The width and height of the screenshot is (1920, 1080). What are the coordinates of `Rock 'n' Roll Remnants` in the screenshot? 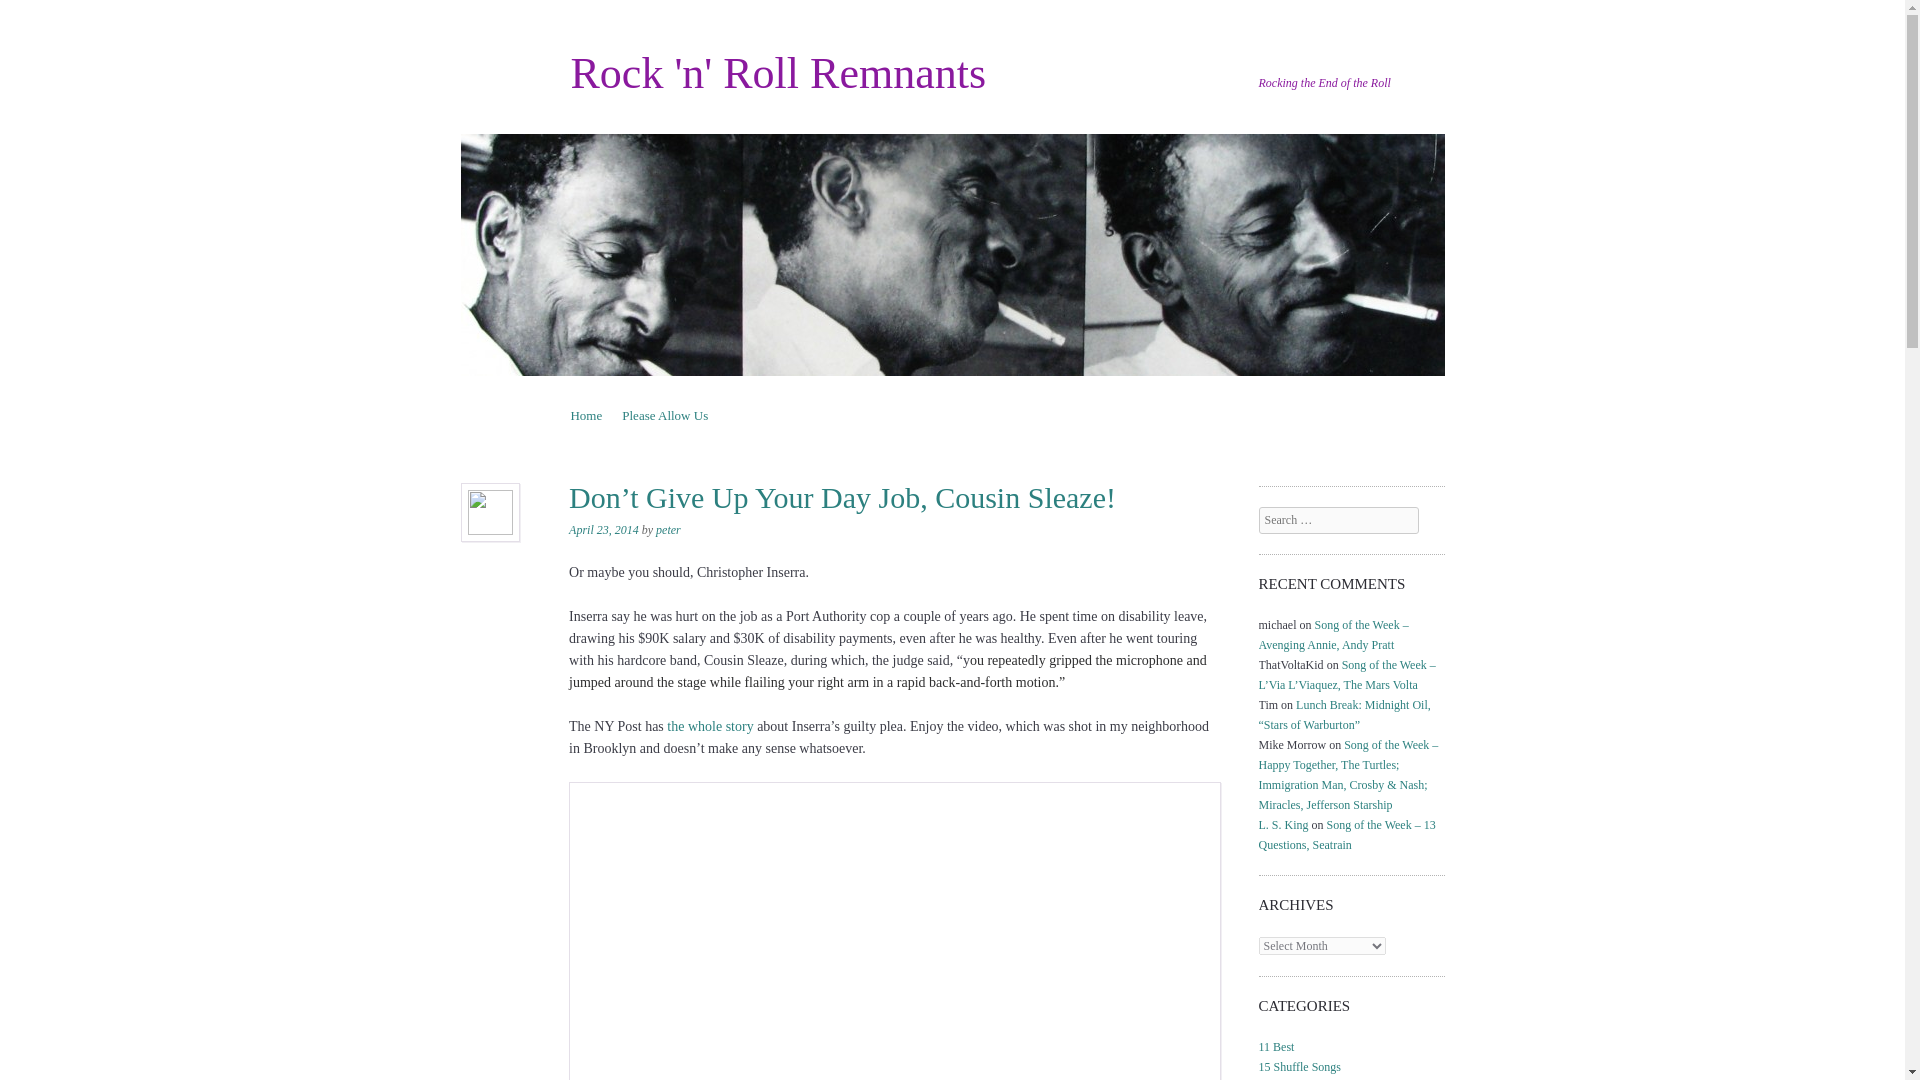 It's located at (778, 73).